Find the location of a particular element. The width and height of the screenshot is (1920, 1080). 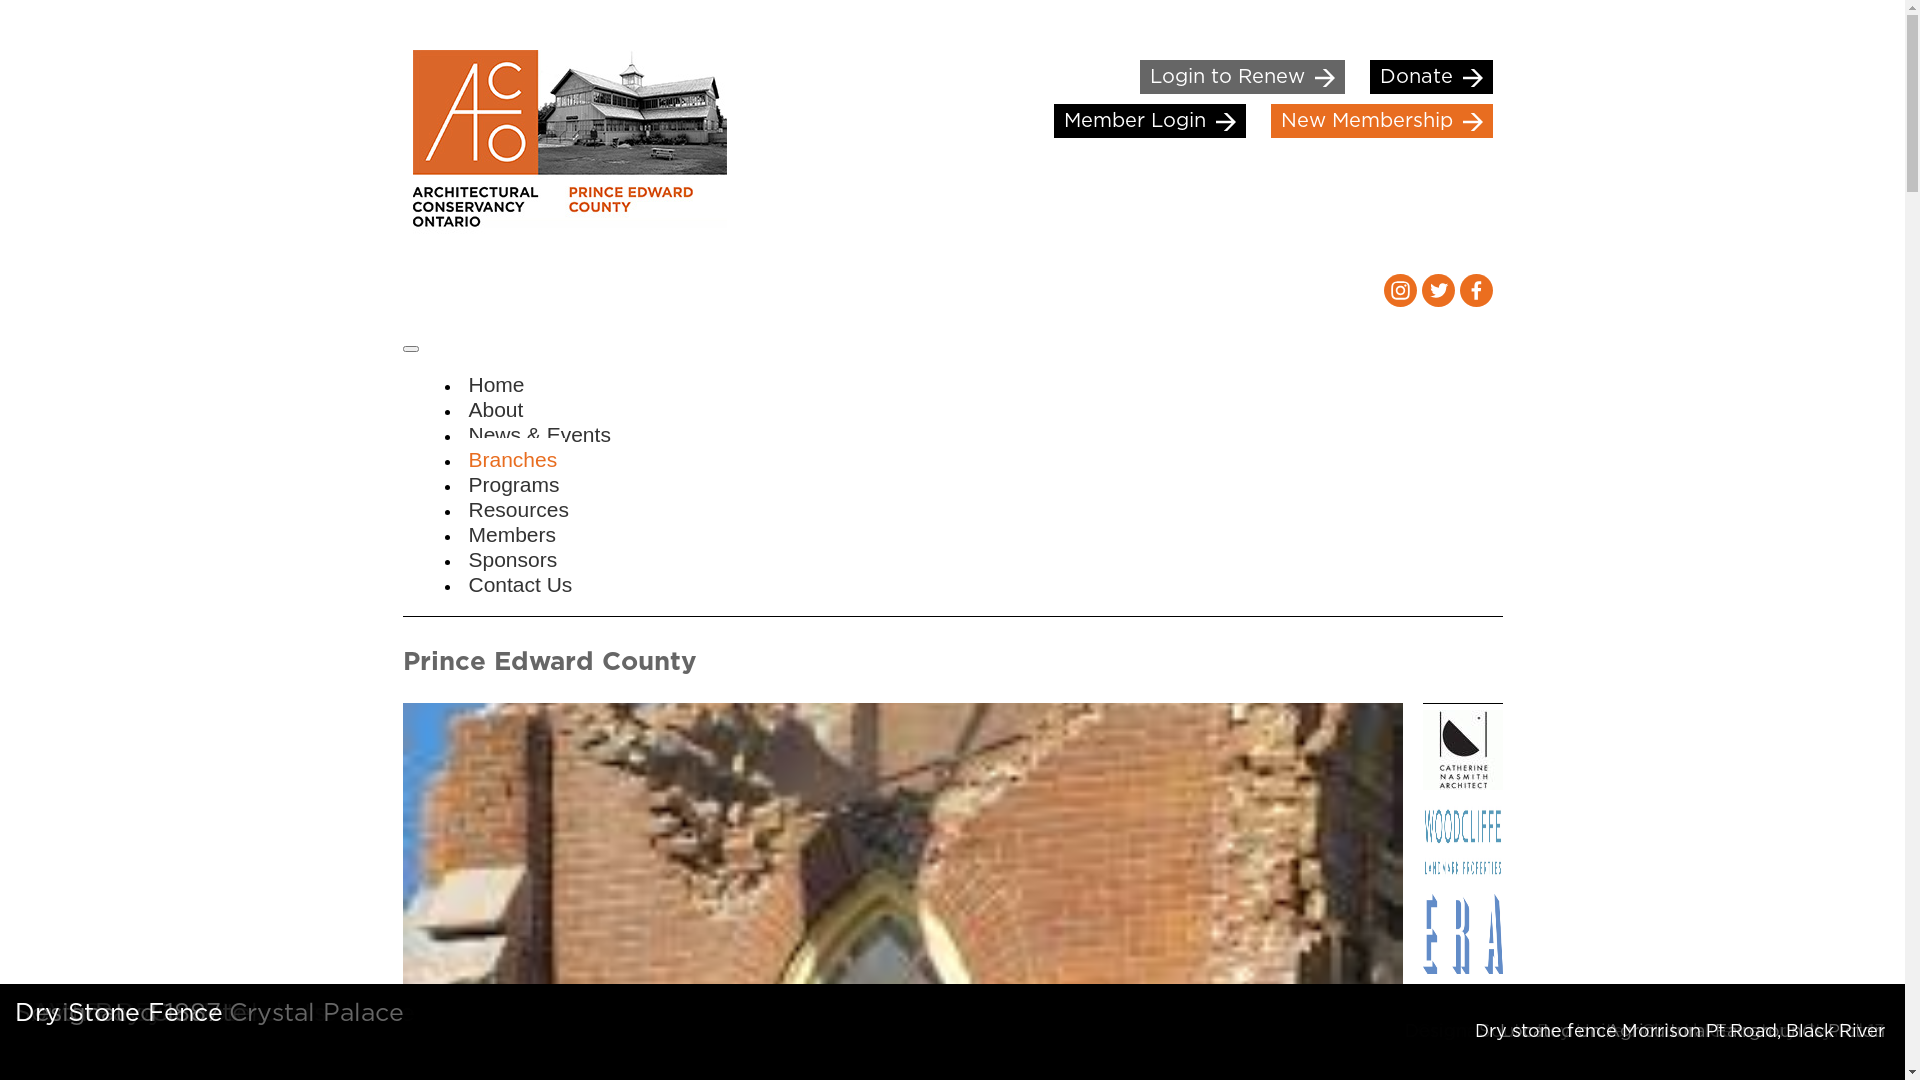

Login to Renew is located at coordinates (1242, 77).